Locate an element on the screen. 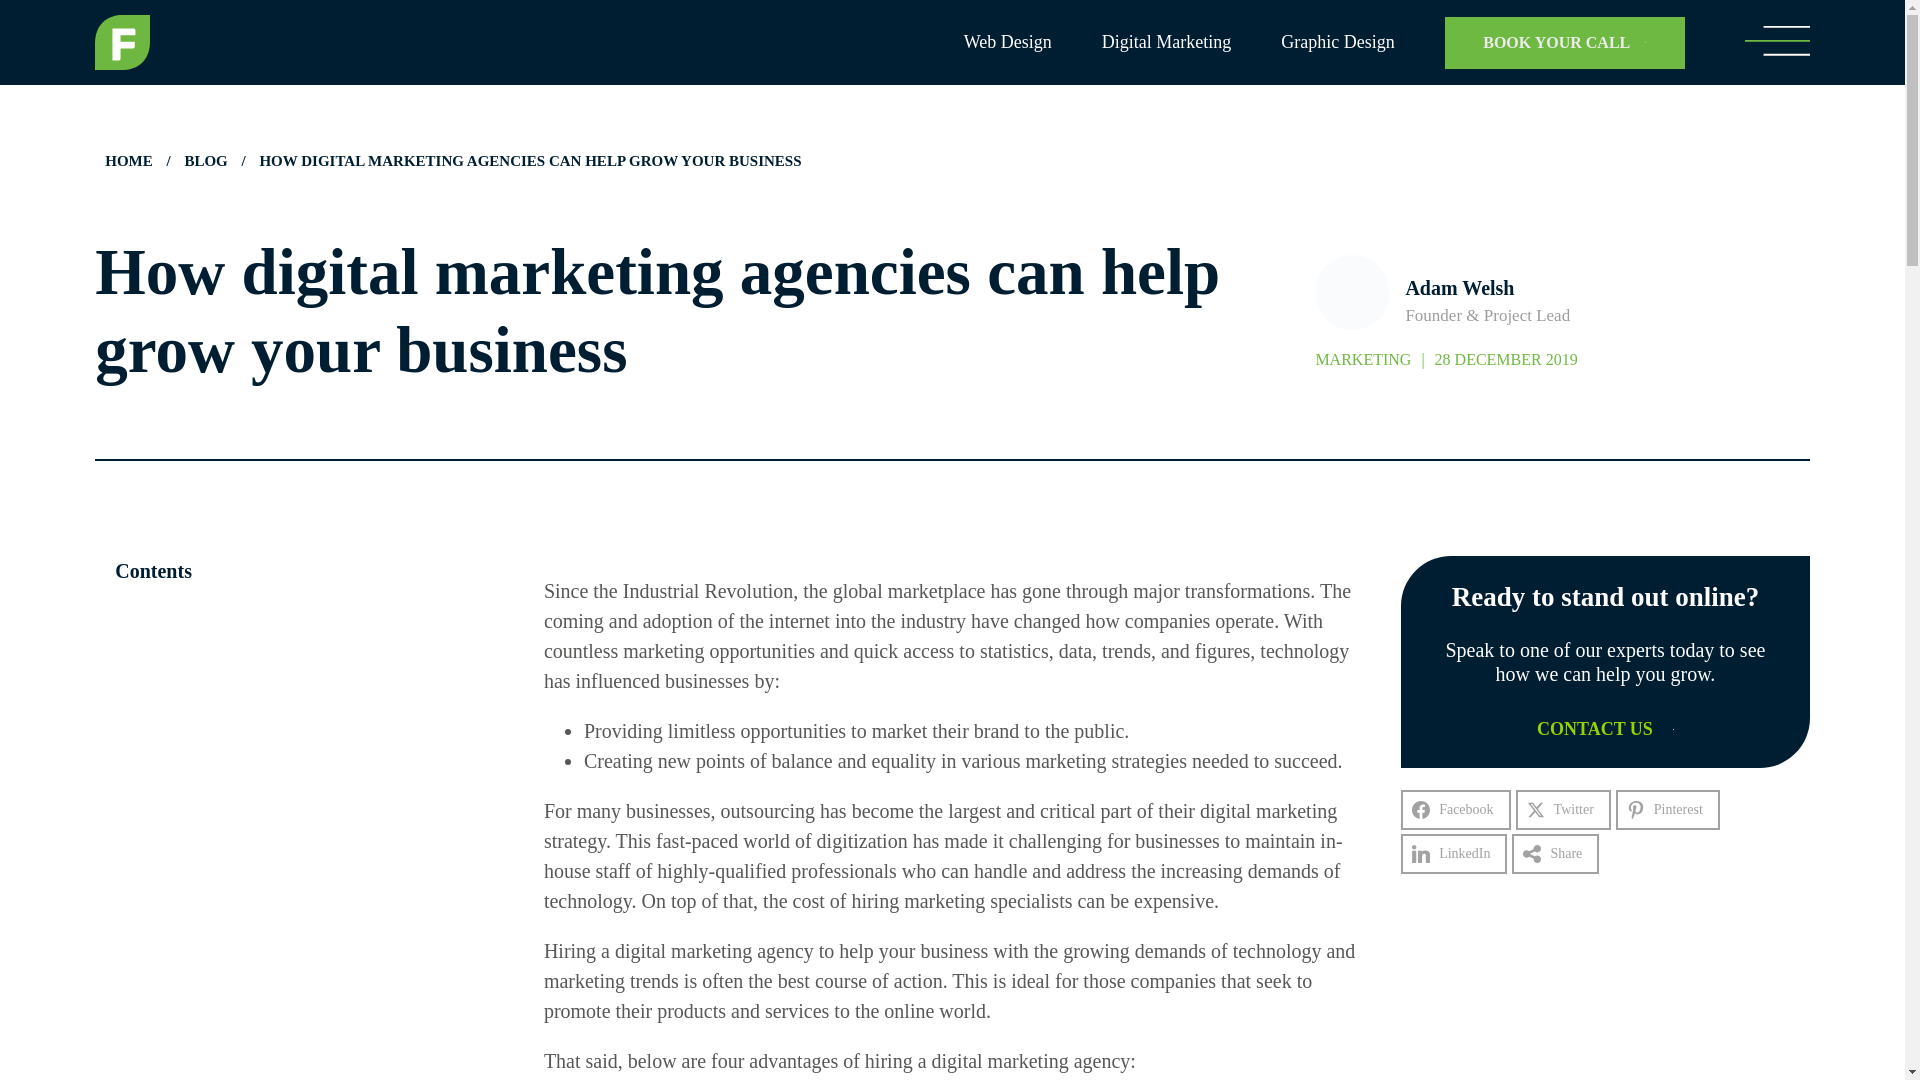 This screenshot has height=1080, width=1920. Share on Facebook is located at coordinates (1455, 810).